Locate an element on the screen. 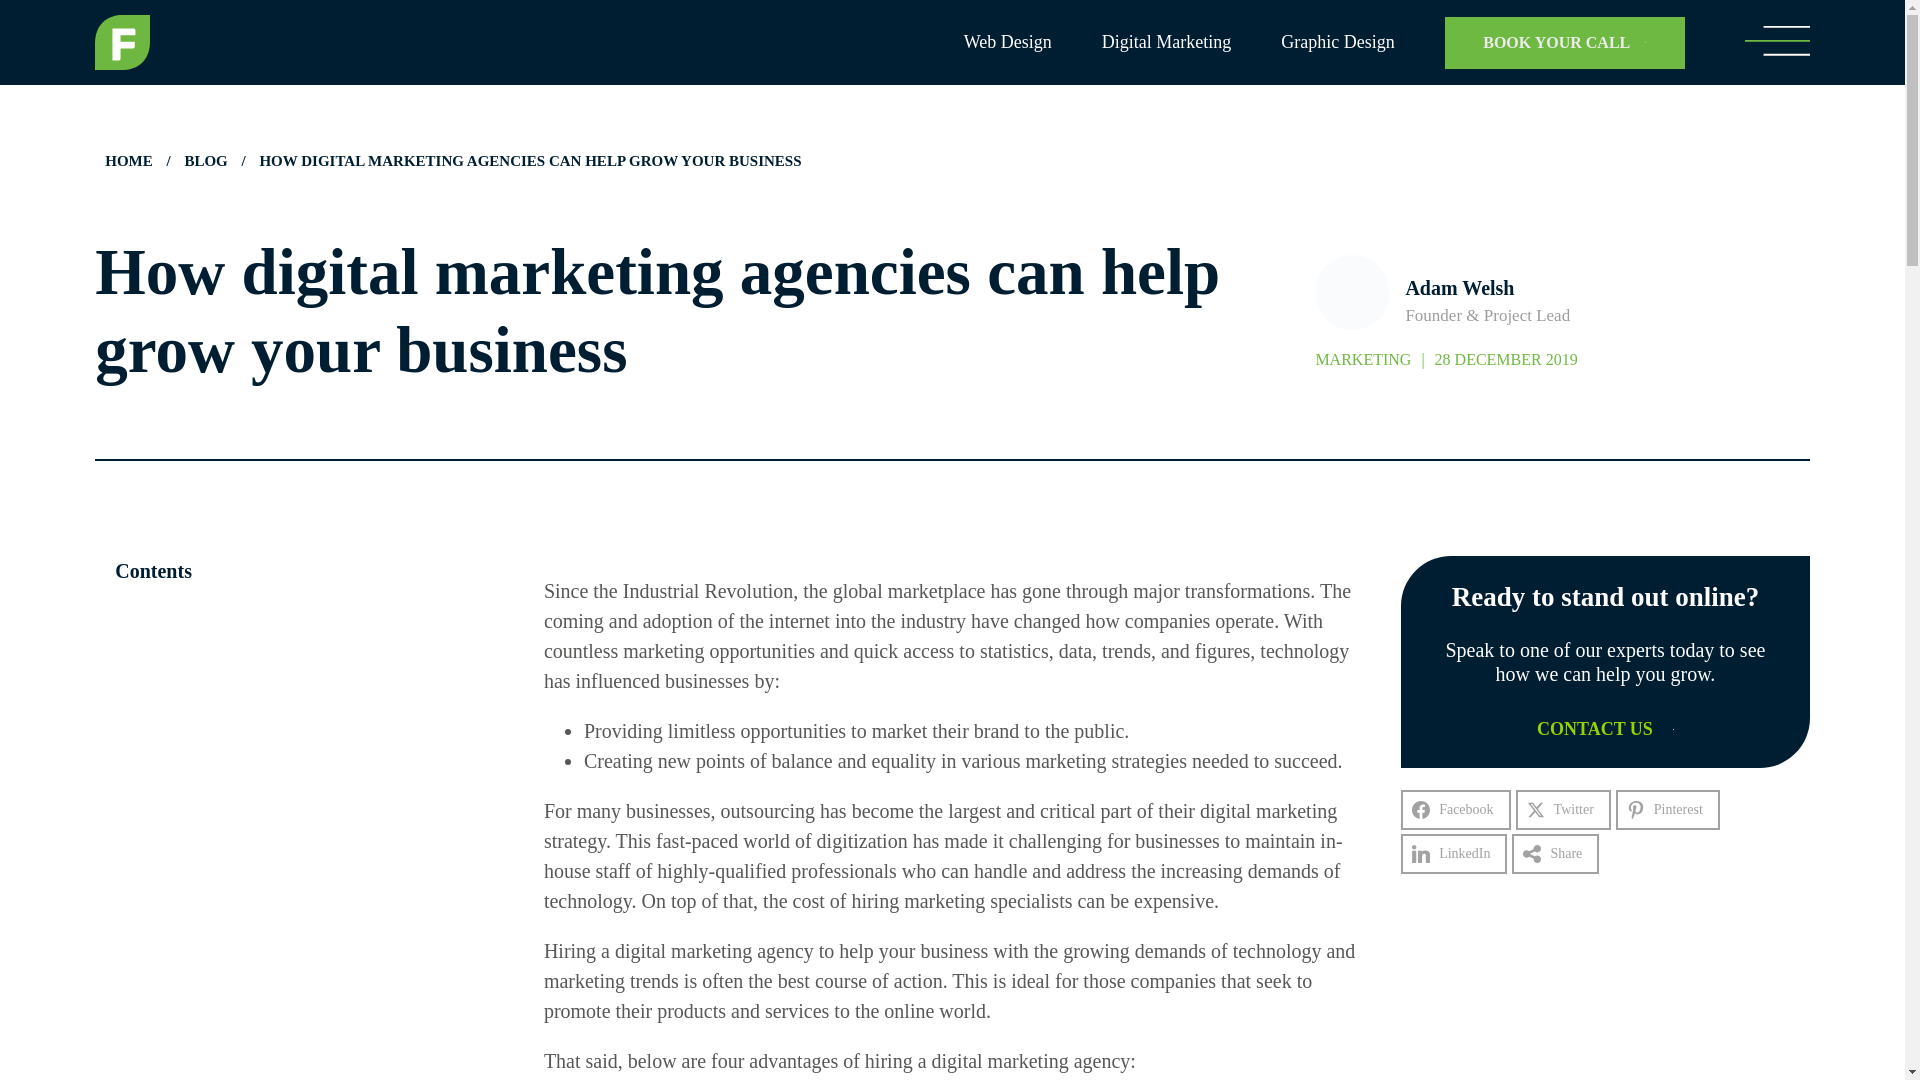 This screenshot has height=1080, width=1920. Share on Facebook is located at coordinates (1455, 810).